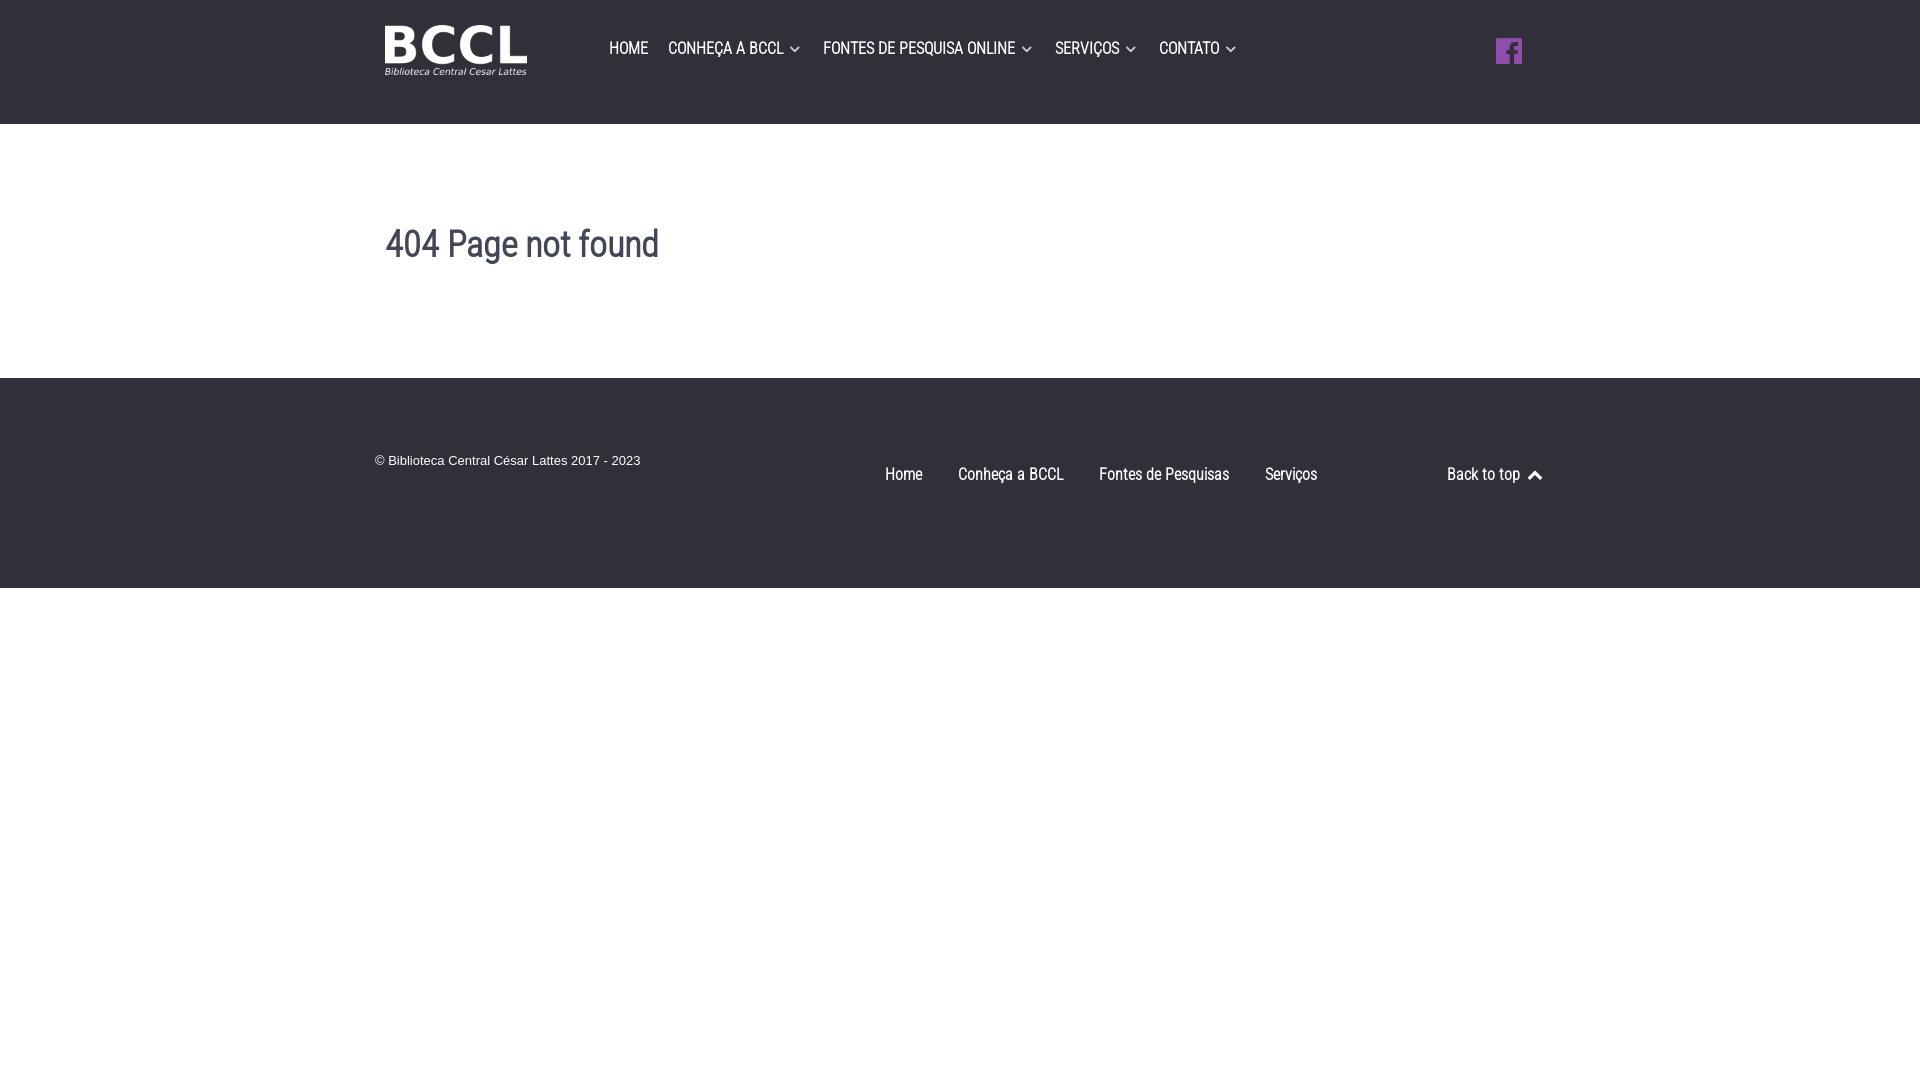 The image size is (1920, 1080). I want to click on Back to top, so click(1496, 474).